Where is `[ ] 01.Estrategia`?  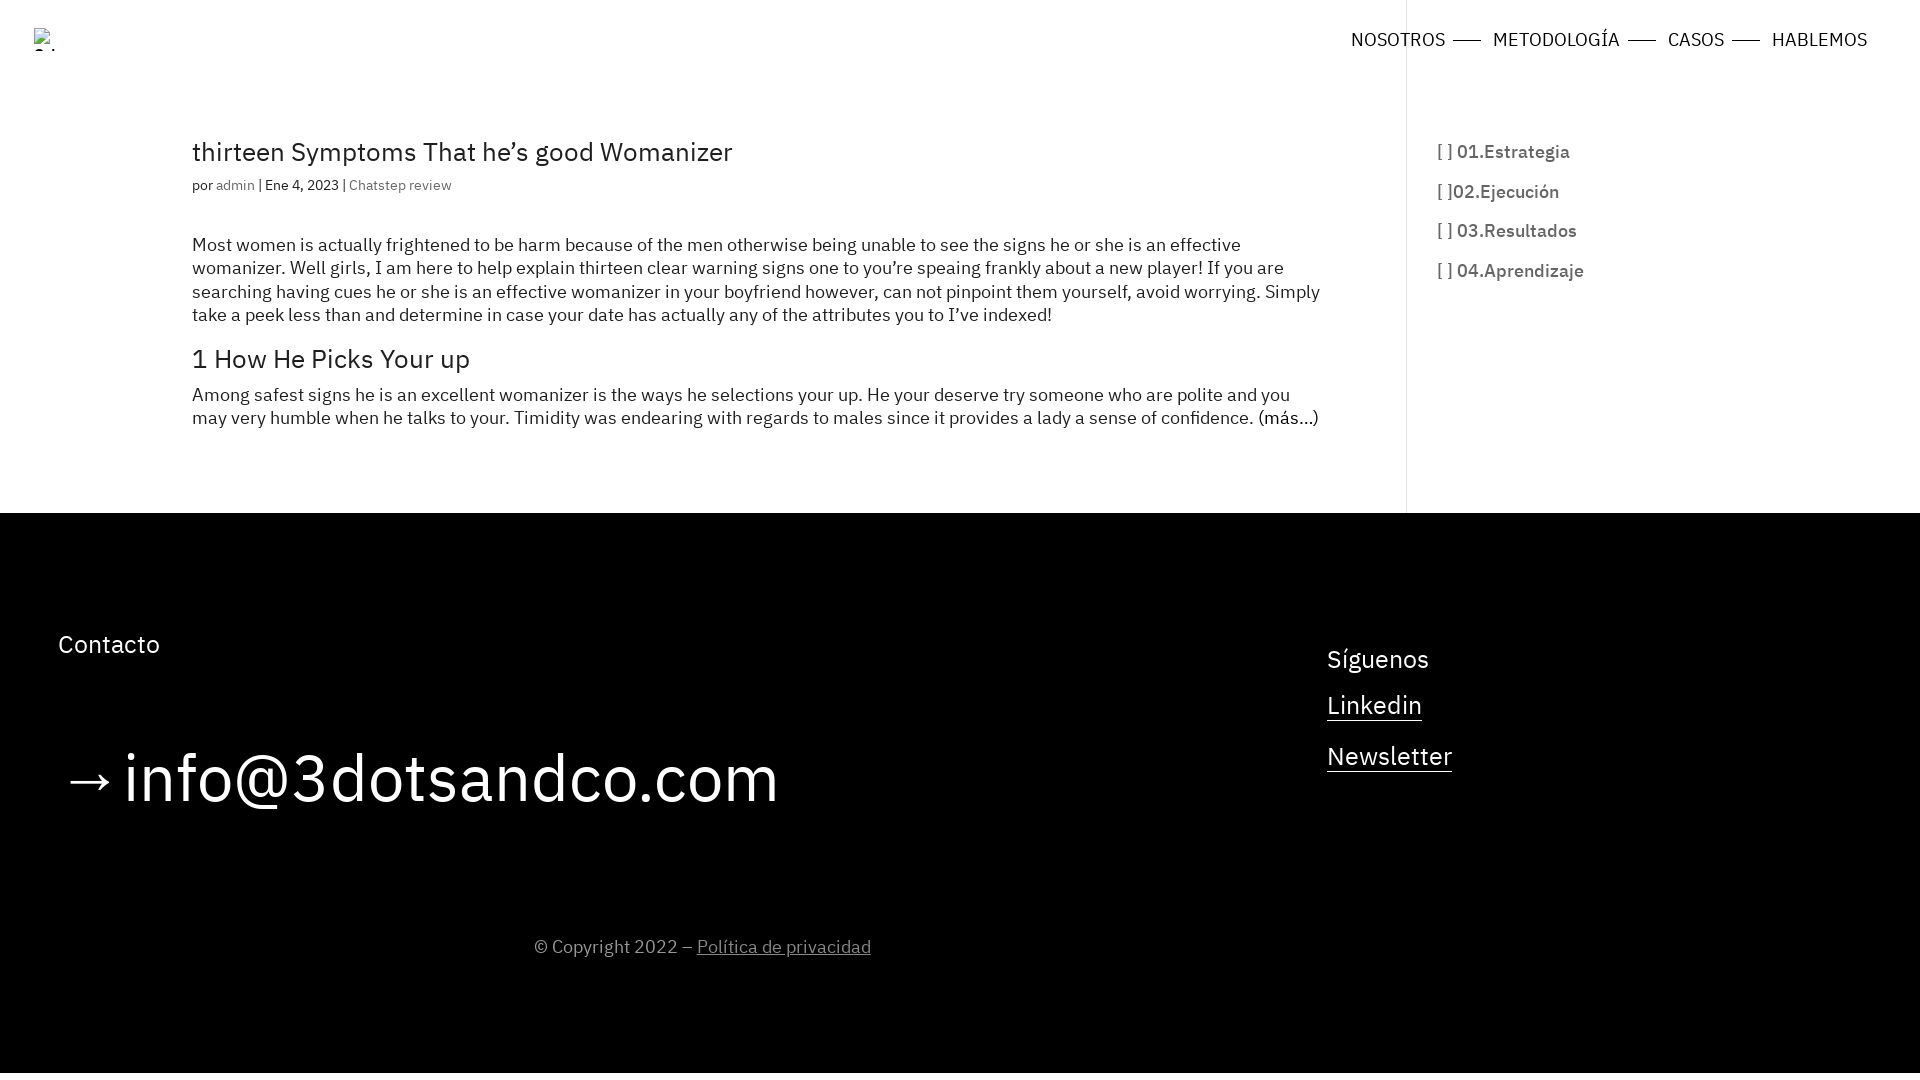
[ ] 01.Estrategia is located at coordinates (1504, 152).